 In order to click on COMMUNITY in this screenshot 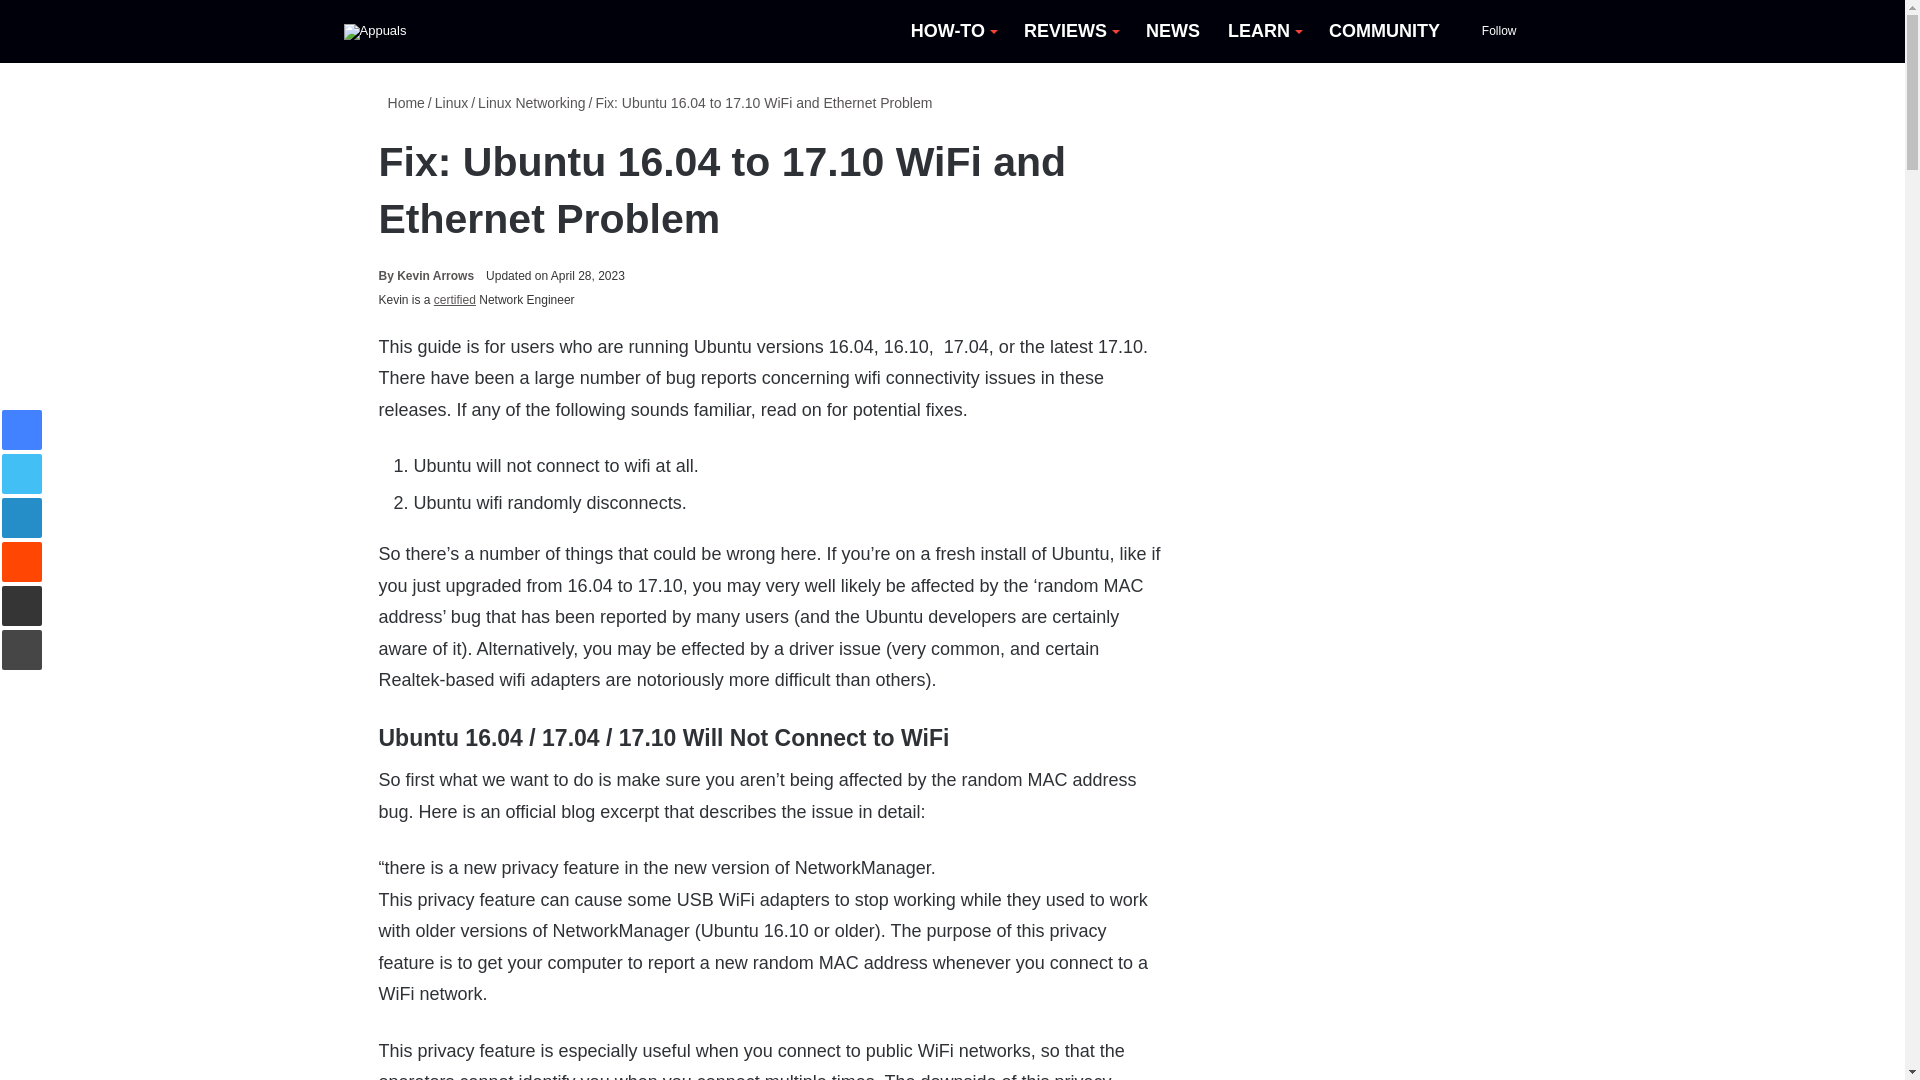, I will do `click(1384, 31)`.